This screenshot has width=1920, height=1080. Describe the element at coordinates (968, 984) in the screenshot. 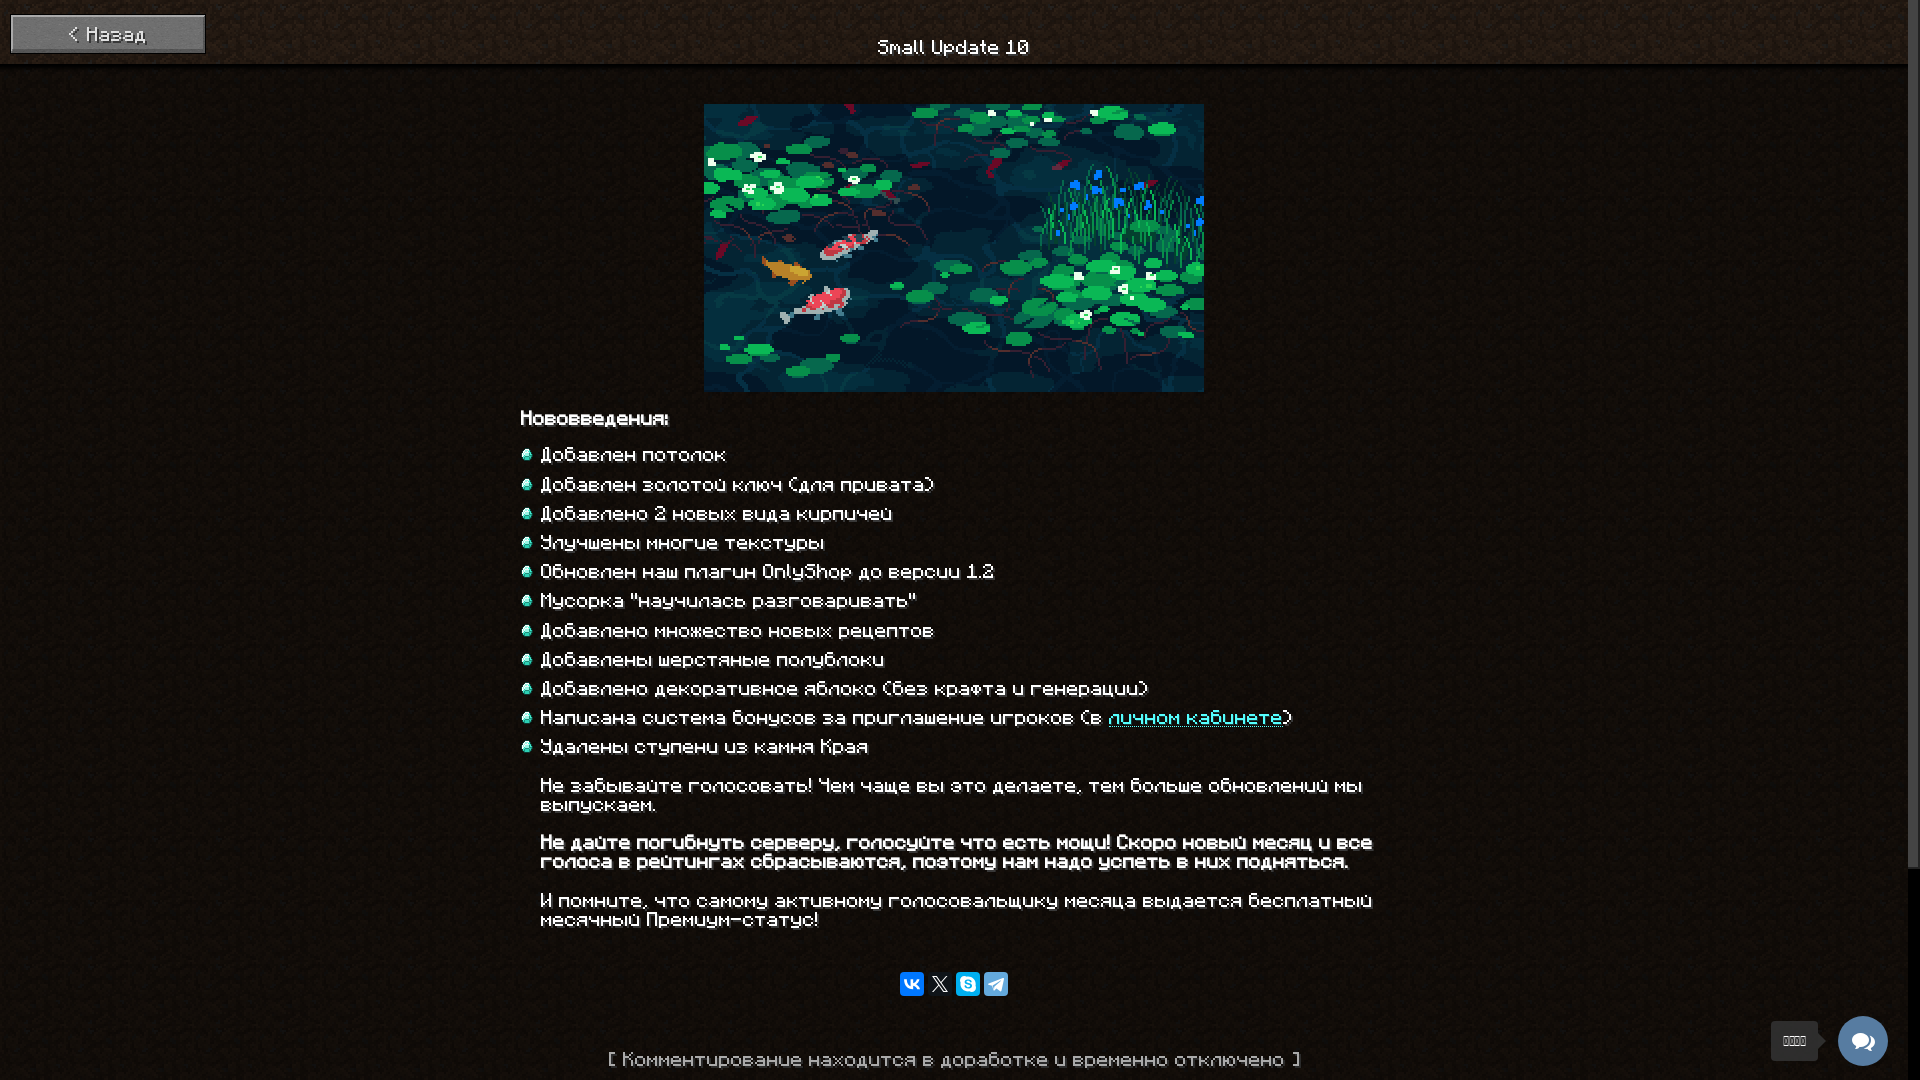

I see `Skype` at that location.